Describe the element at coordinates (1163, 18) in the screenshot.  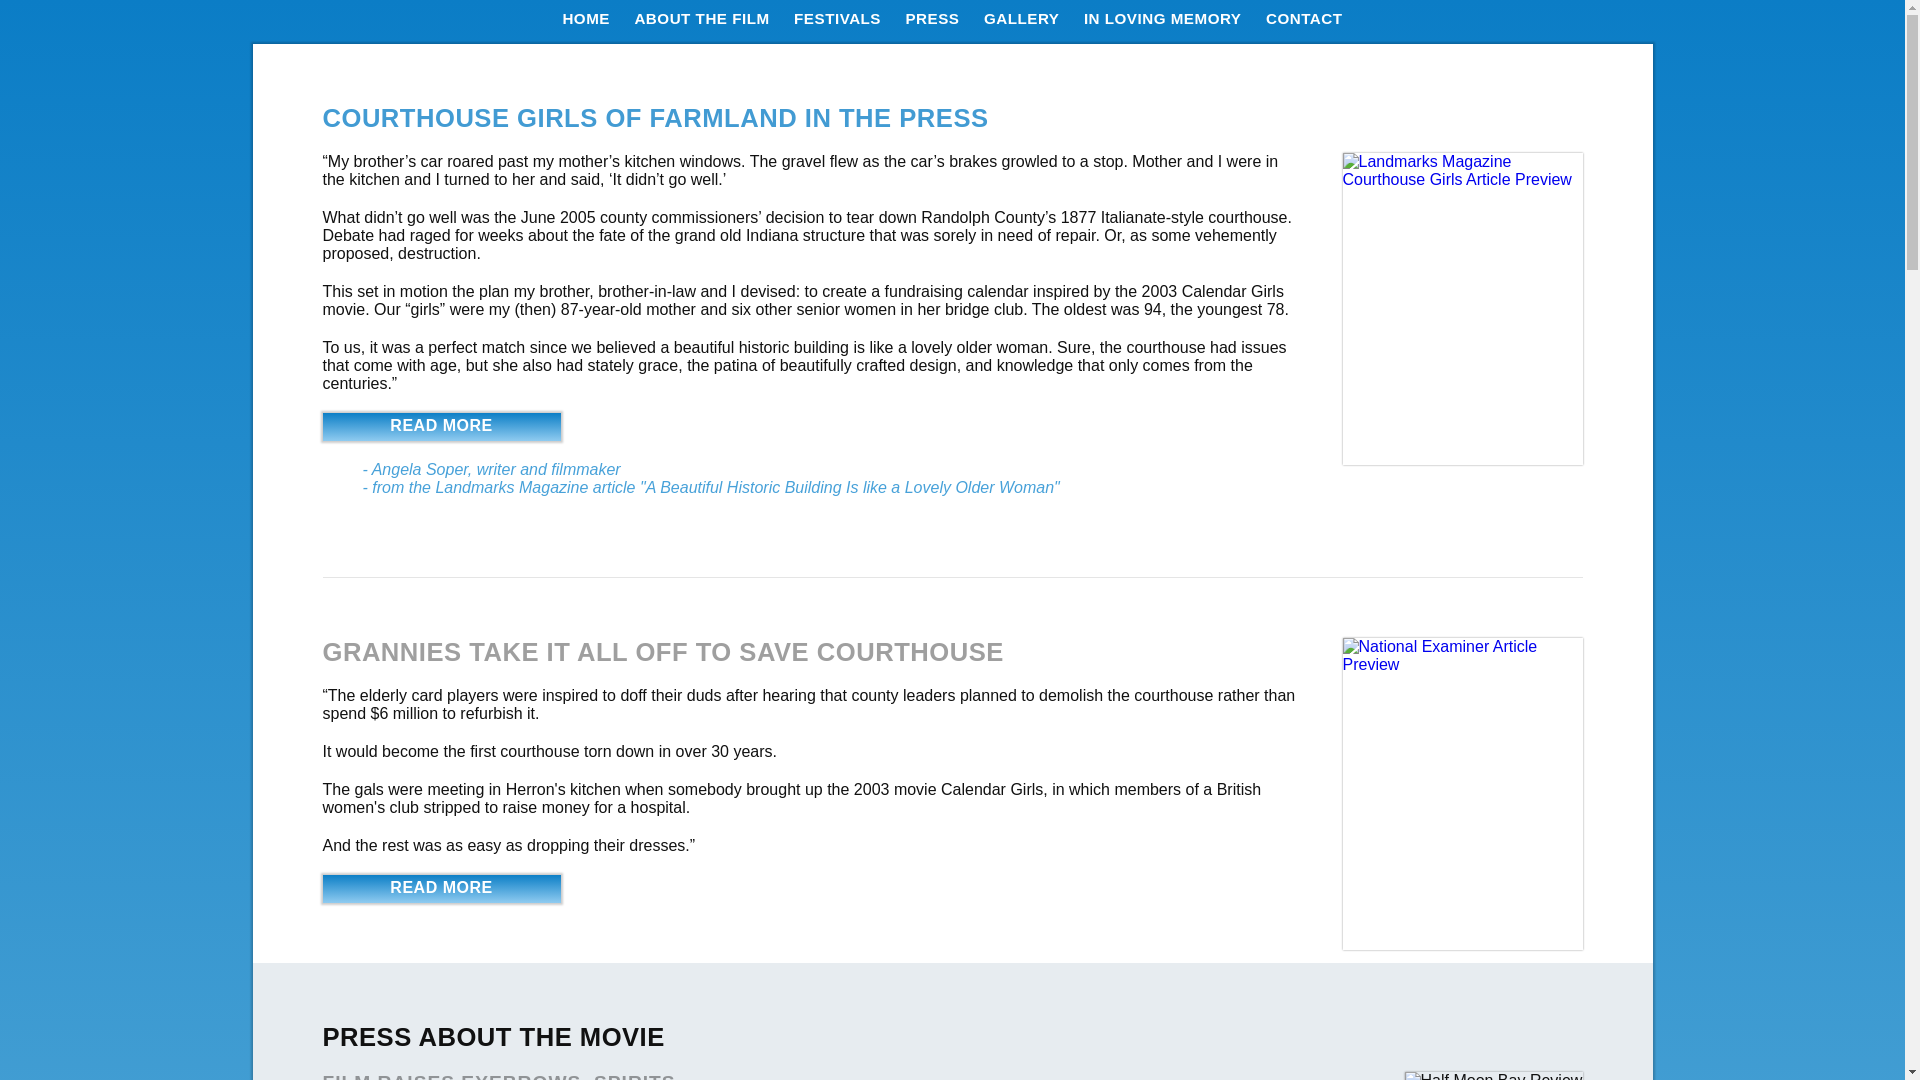
I see `IN LOVING MEMORY` at that location.